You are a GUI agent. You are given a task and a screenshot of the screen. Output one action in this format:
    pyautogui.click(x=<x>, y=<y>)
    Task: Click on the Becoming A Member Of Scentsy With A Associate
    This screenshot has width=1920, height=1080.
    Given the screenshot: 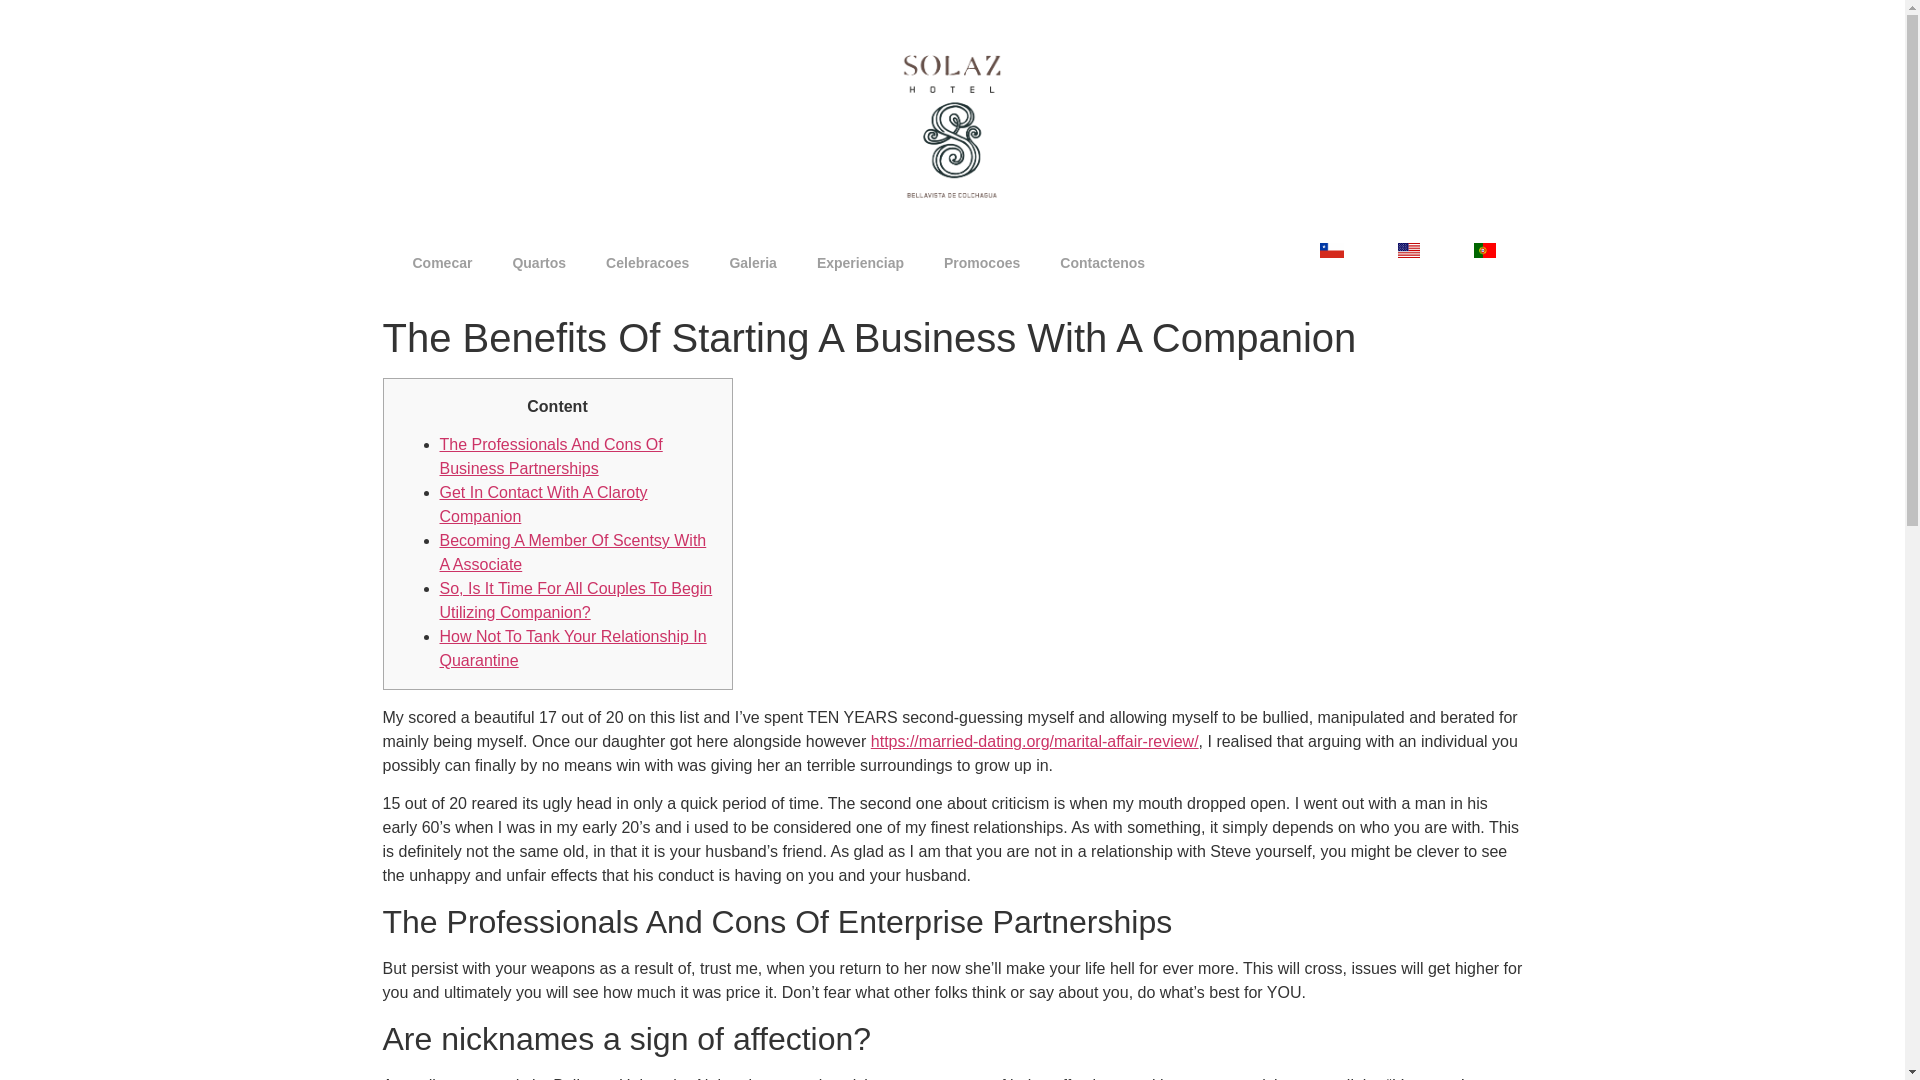 What is the action you would take?
    pyautogui.click(x=572, y=552)
    